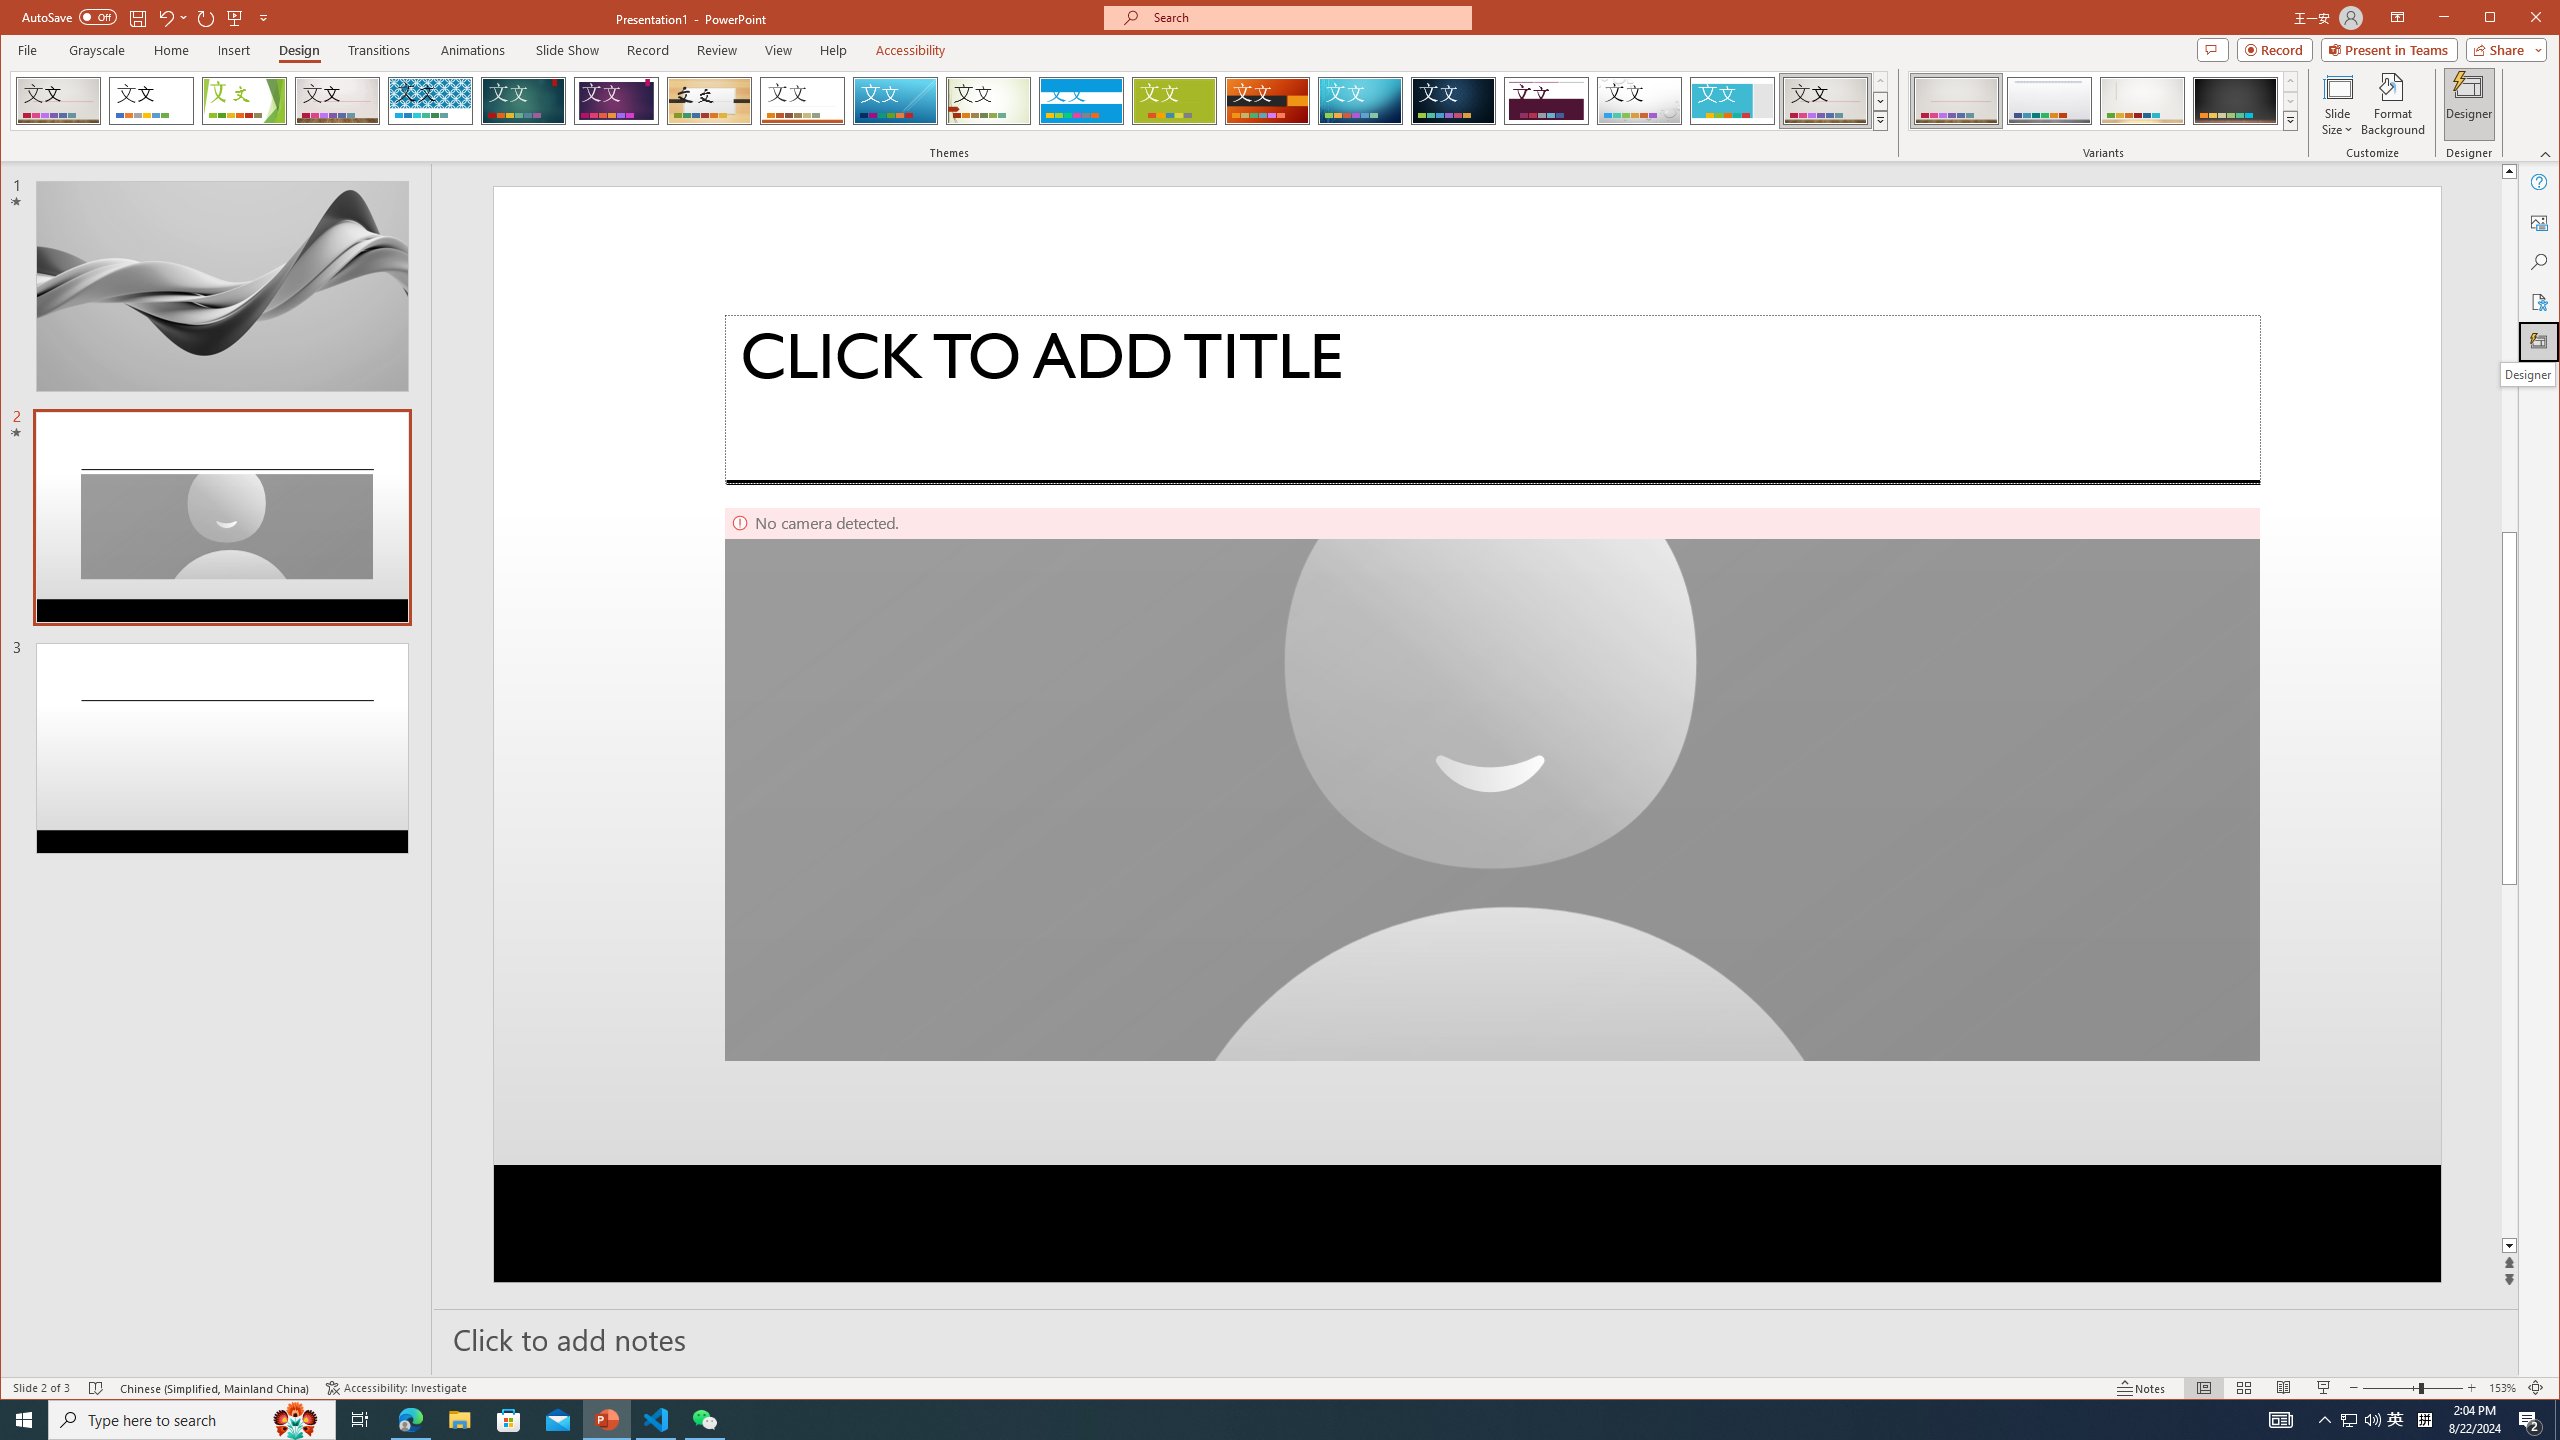 The image size is (2560, 1440). I want to click on Format Background, so click(2392, 104).